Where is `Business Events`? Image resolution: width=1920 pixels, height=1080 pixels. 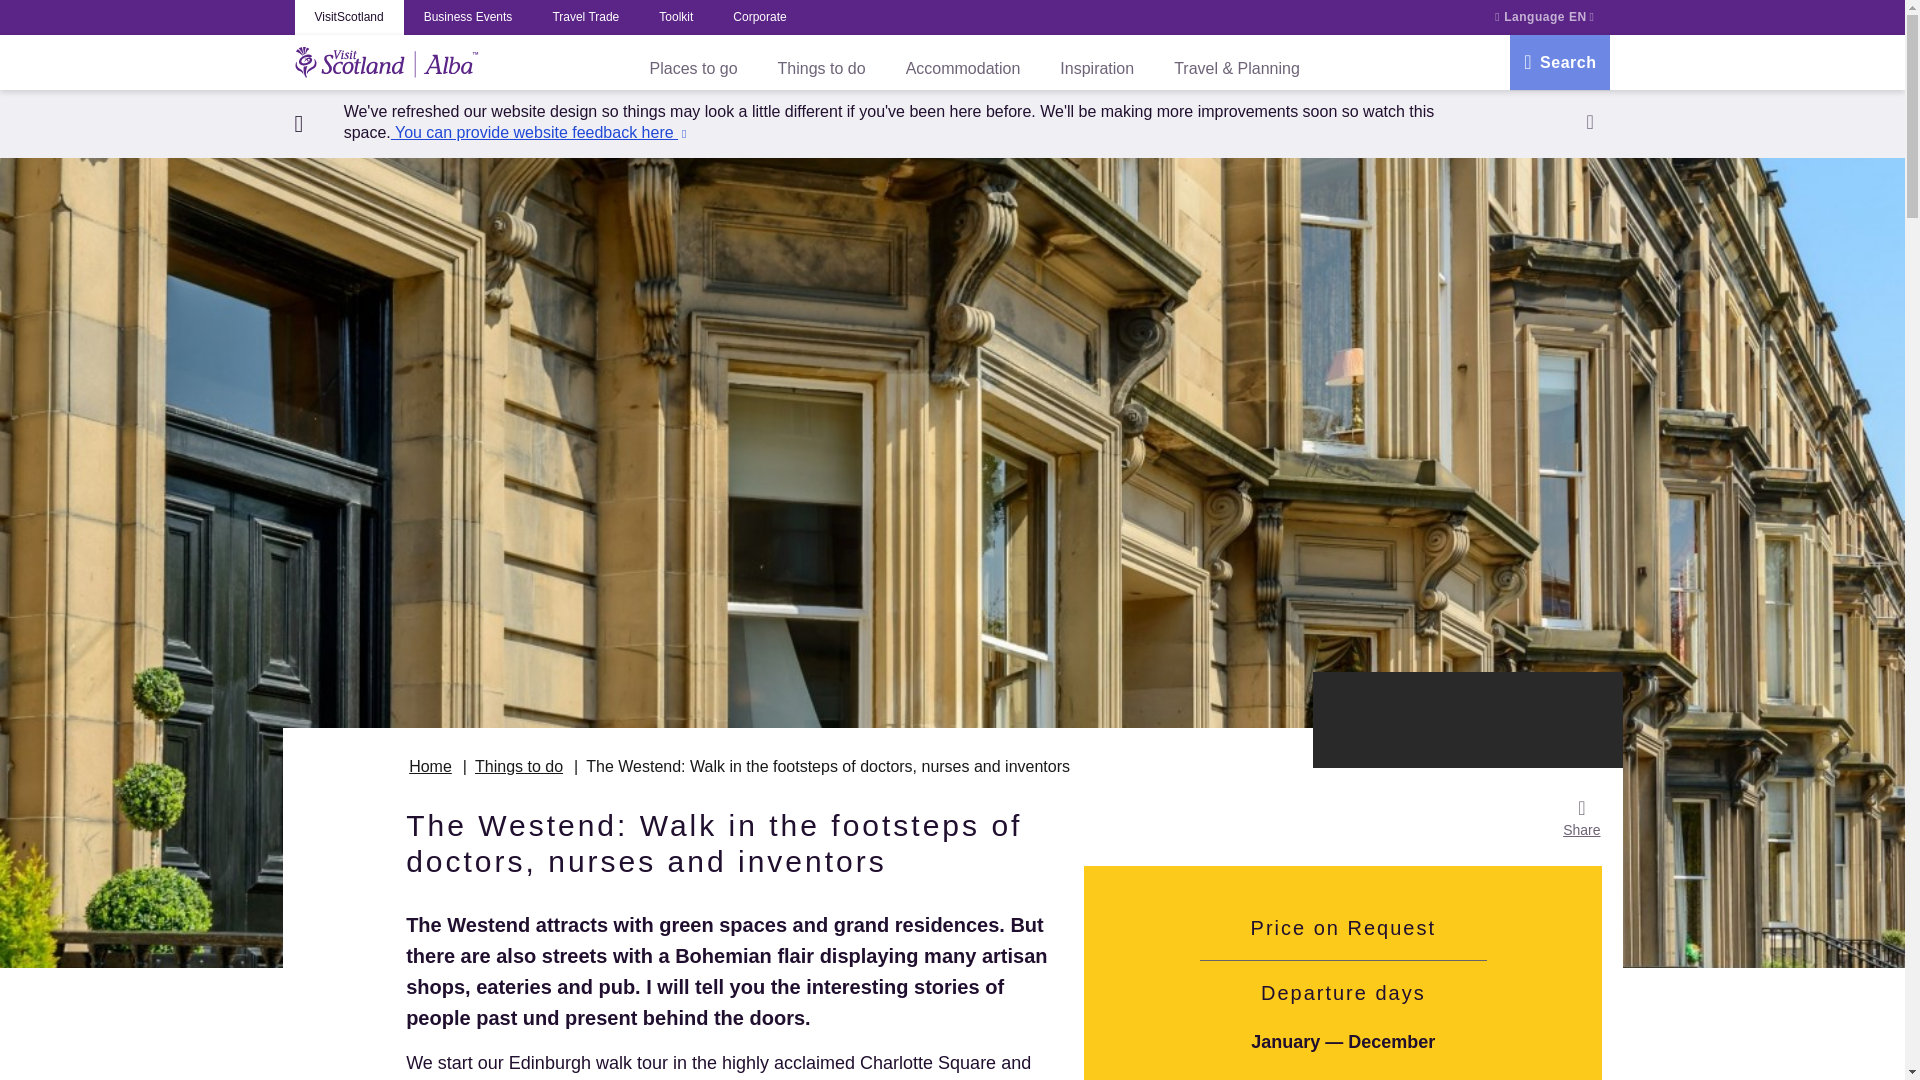
Business Events is located at coordinates (468, 17).